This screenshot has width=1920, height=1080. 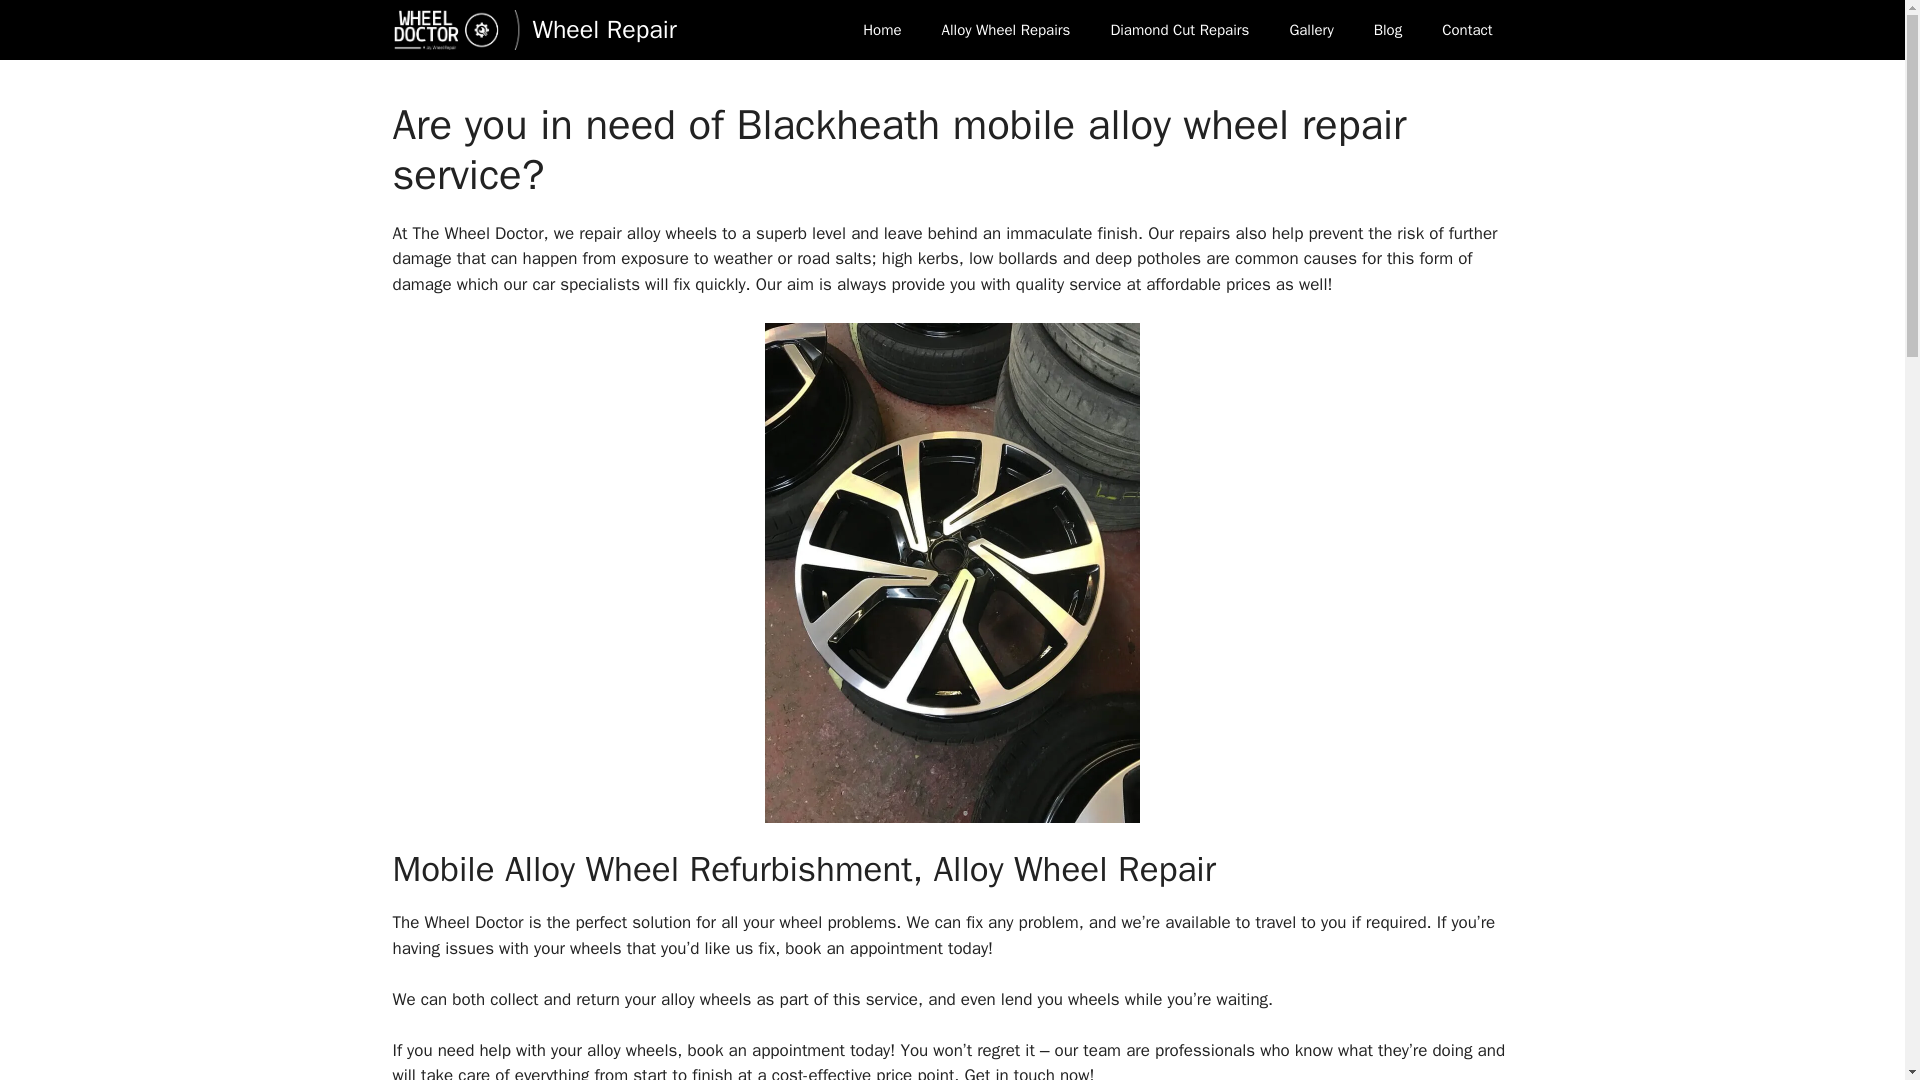 What do you see at coordinates (1388, 30) in the screenshot?
I see `Blog` at bounding box center [1388, 30].